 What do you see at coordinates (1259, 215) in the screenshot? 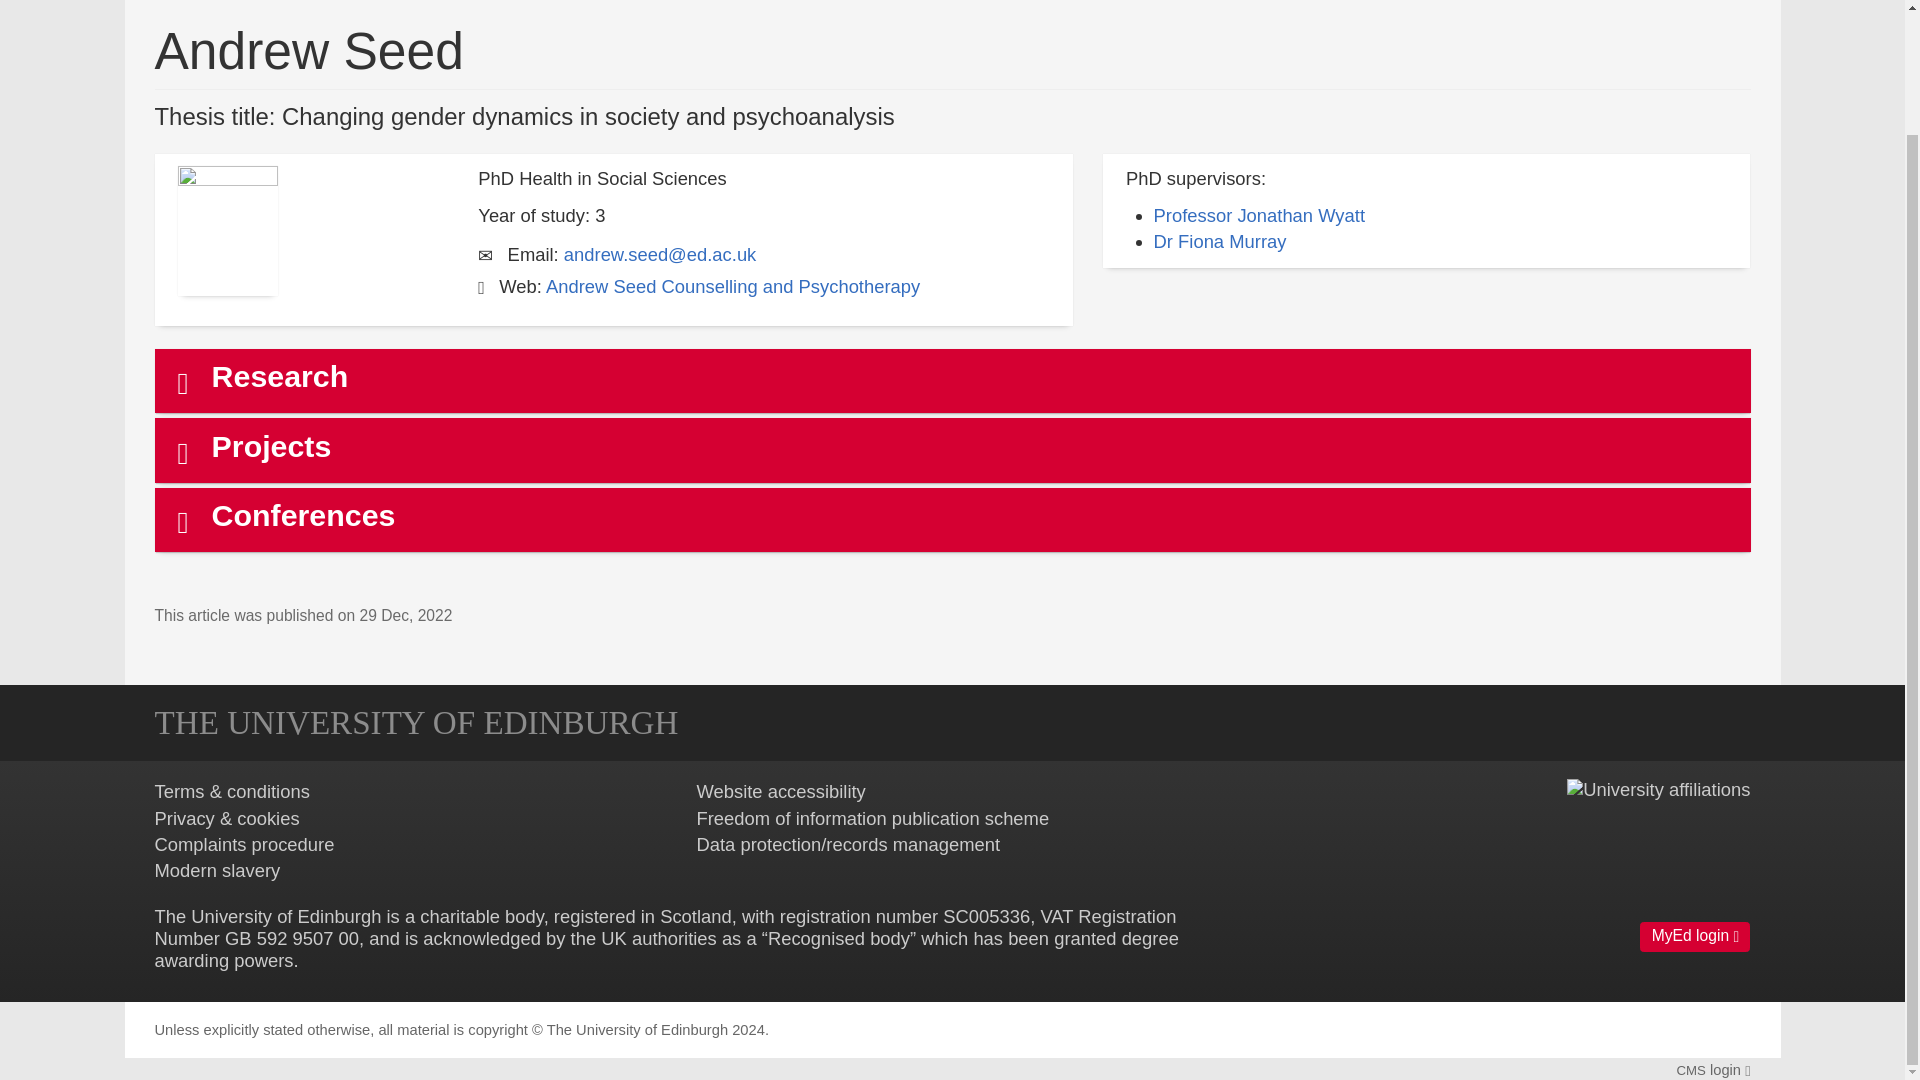
I see `Professor Jonathan Wyatt` at bounding box center [1259, 215].